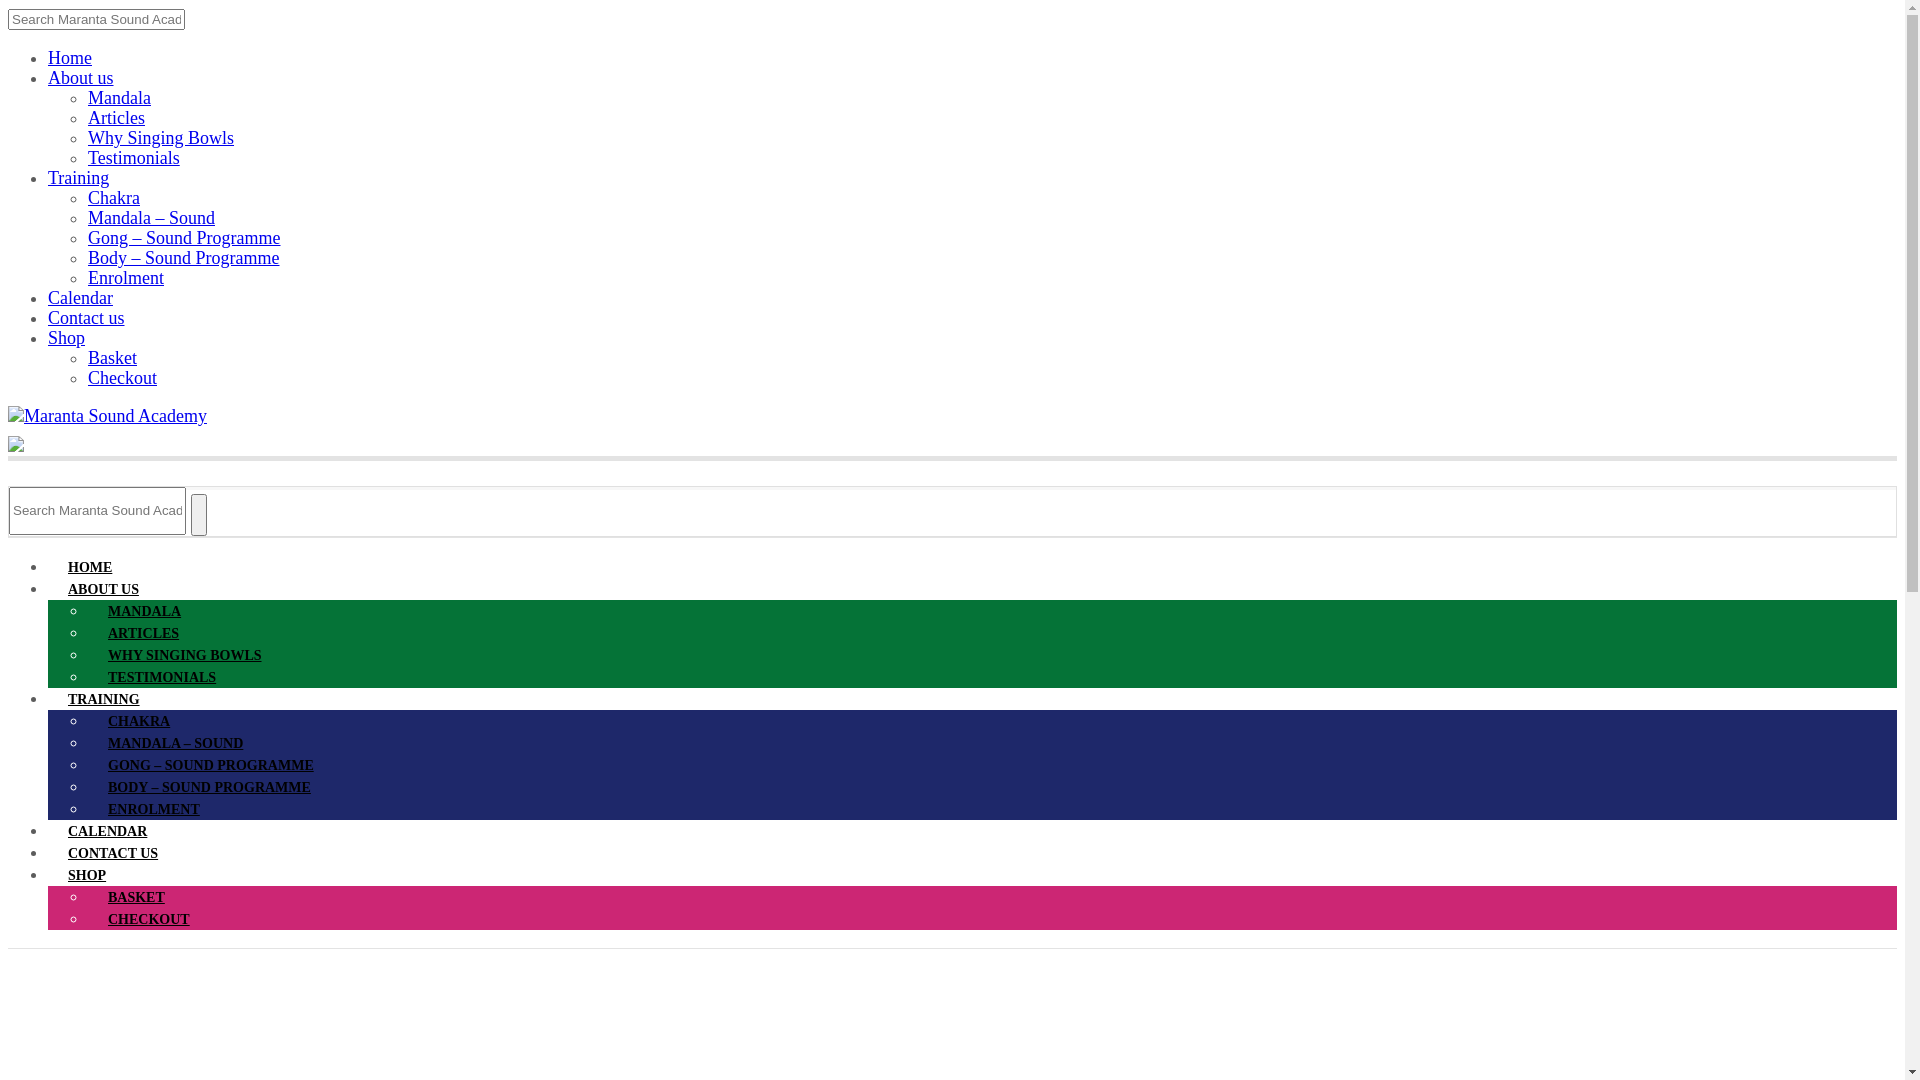 This screenshot has height=1080, width=1920. Describe the element at coordinates (86, 318) in the screenshot. I see `Contact us` at that location.